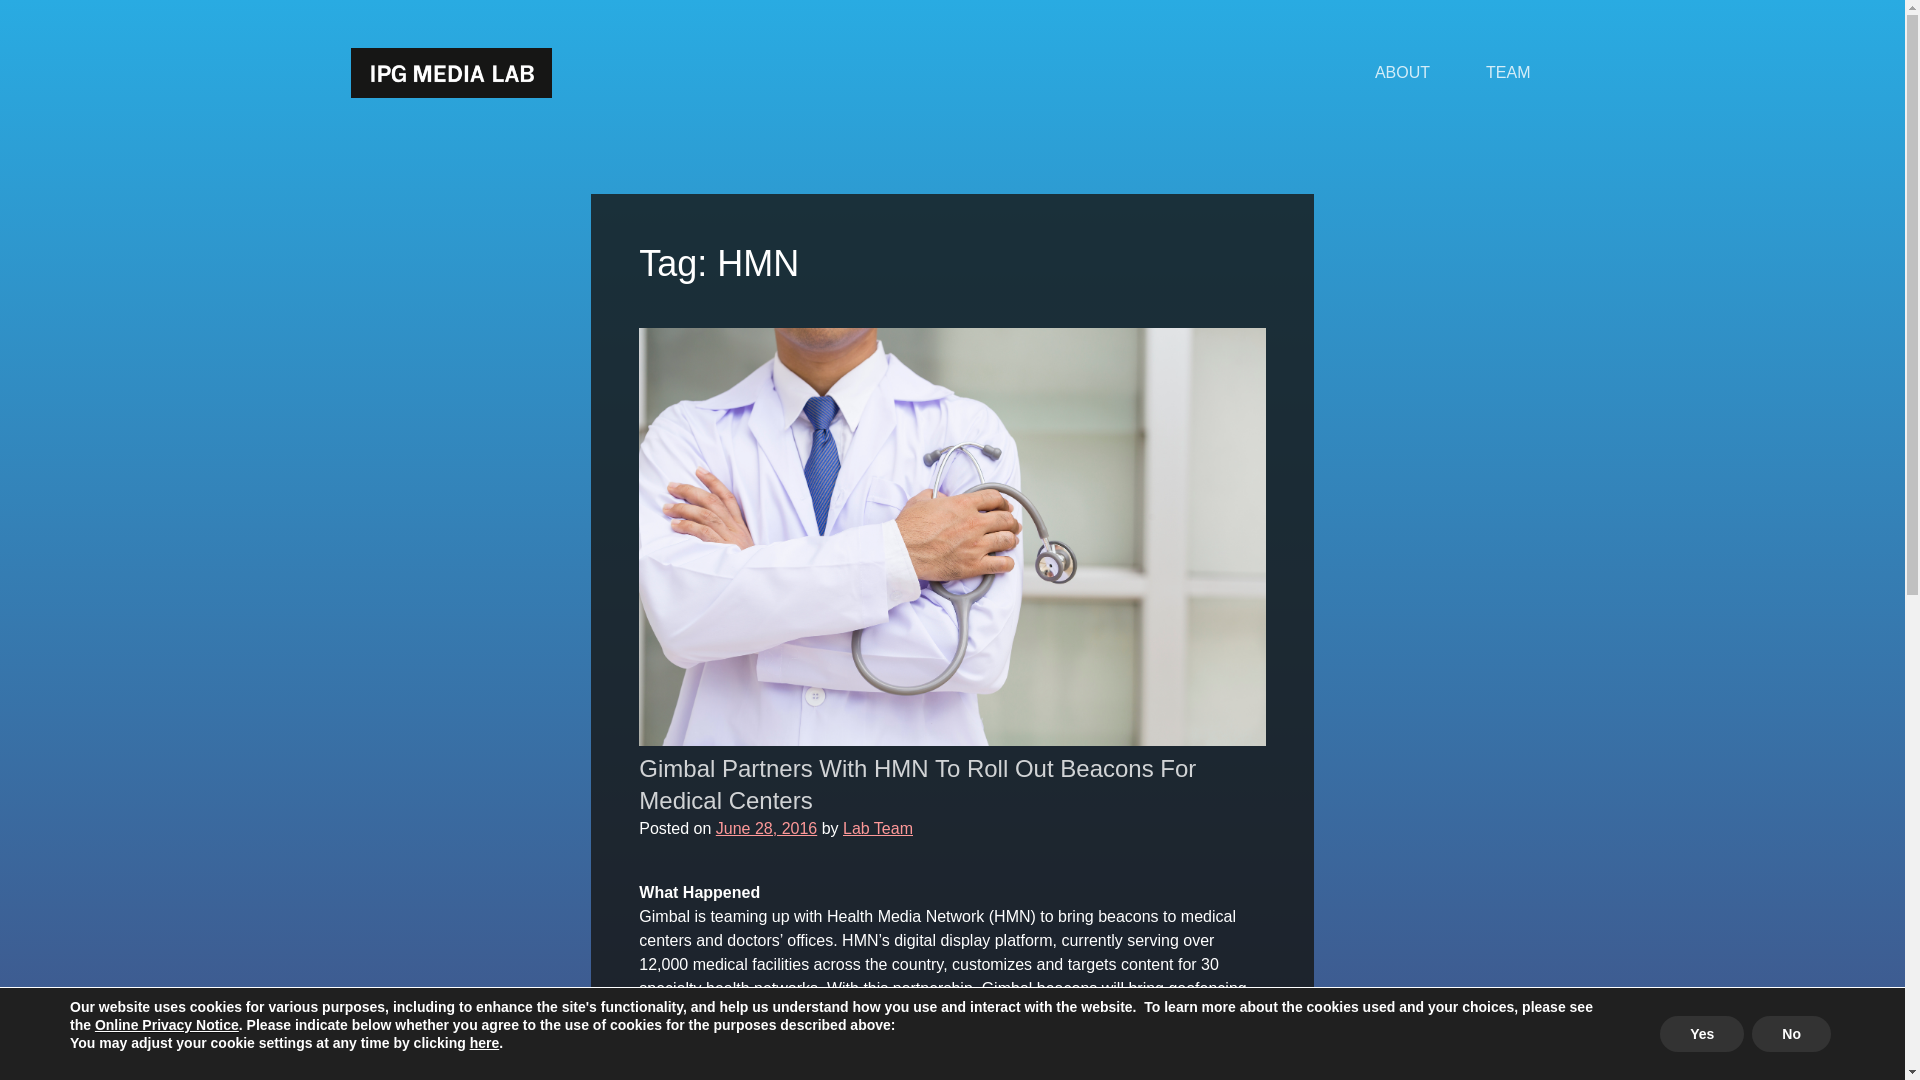 This screenshot has width=1920, height=1080. What do you see at coordinates (1507, 72) in the screenshot?
I see `TEAM` at bounding box center [1507, 72].